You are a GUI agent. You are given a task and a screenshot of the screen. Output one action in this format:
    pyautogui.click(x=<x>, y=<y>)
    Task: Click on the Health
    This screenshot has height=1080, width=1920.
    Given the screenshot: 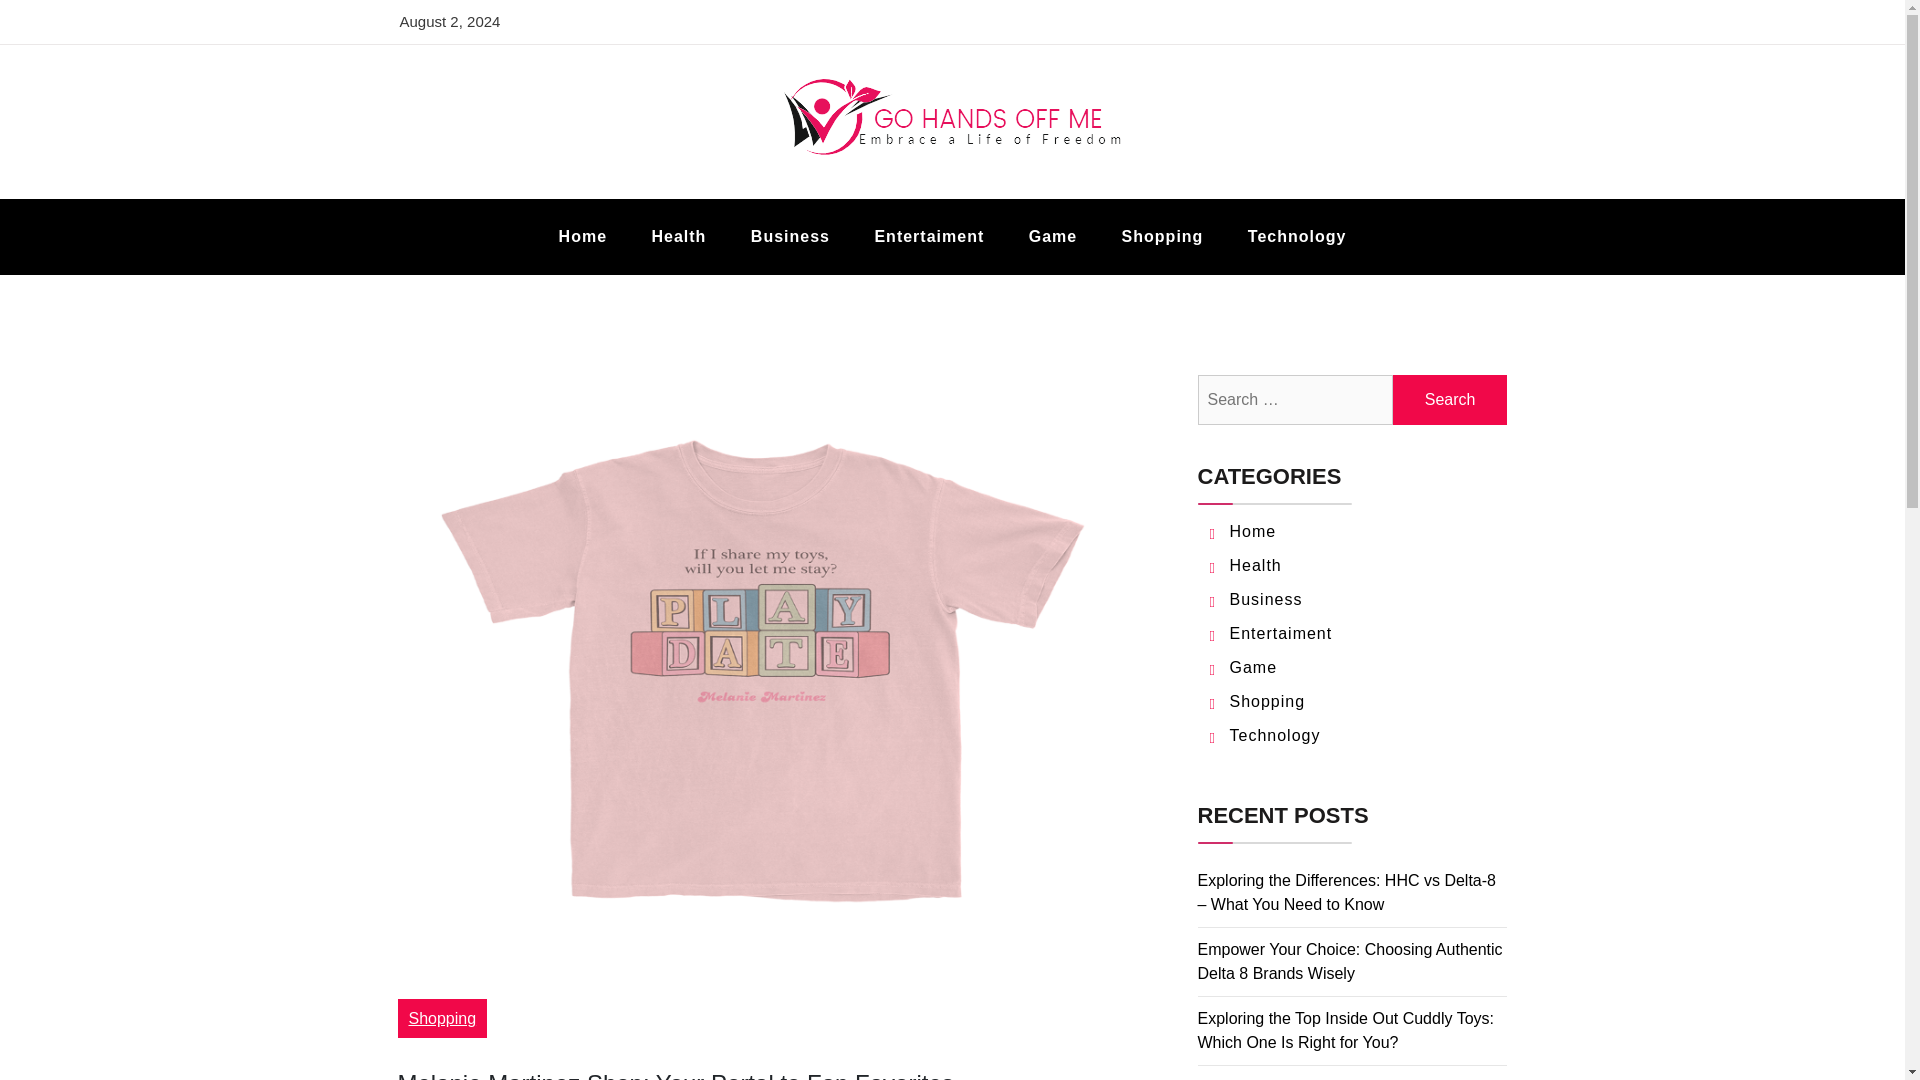 What is the action you would take?
    pyautogui.click(x=1256, y=565)
    